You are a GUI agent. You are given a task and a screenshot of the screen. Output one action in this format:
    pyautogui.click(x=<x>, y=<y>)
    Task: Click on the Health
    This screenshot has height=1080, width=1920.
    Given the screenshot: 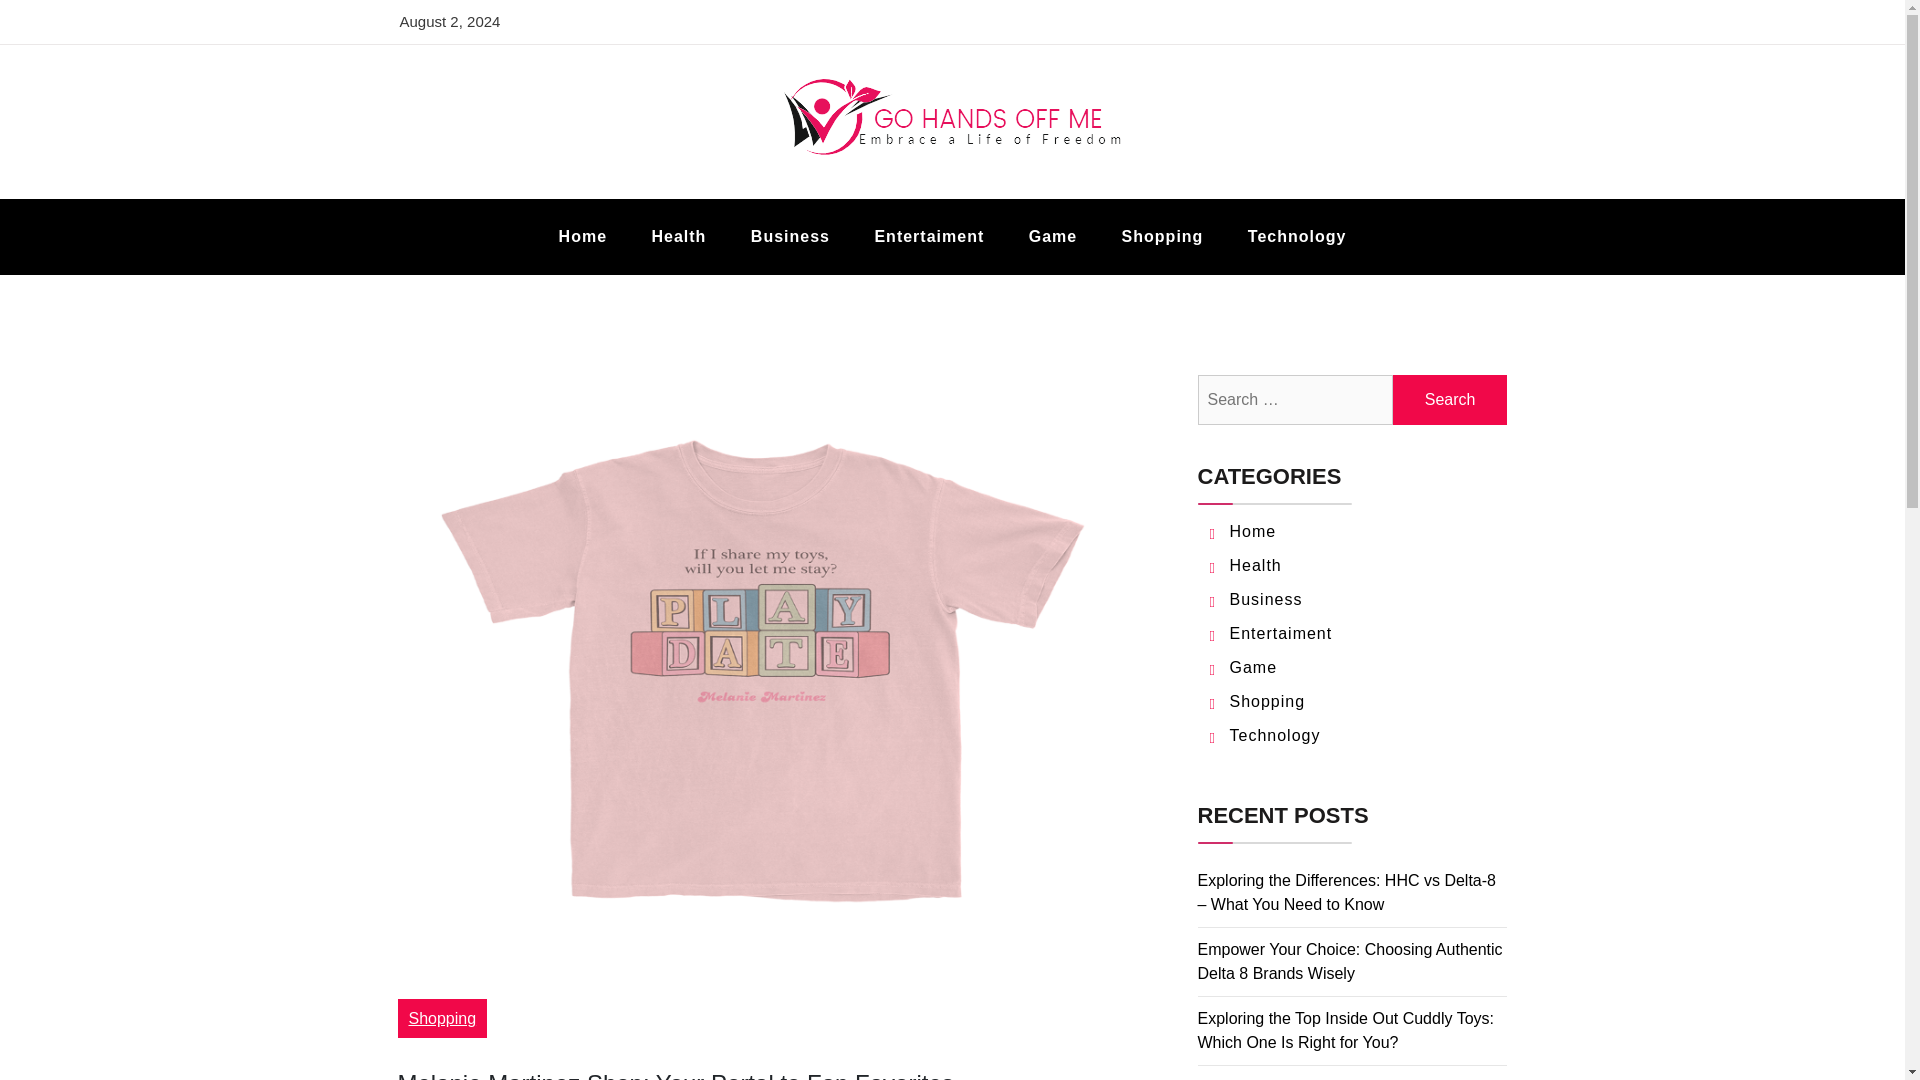 What is the action you would take?
    pyautogui.click(x=1256, y=565)
    